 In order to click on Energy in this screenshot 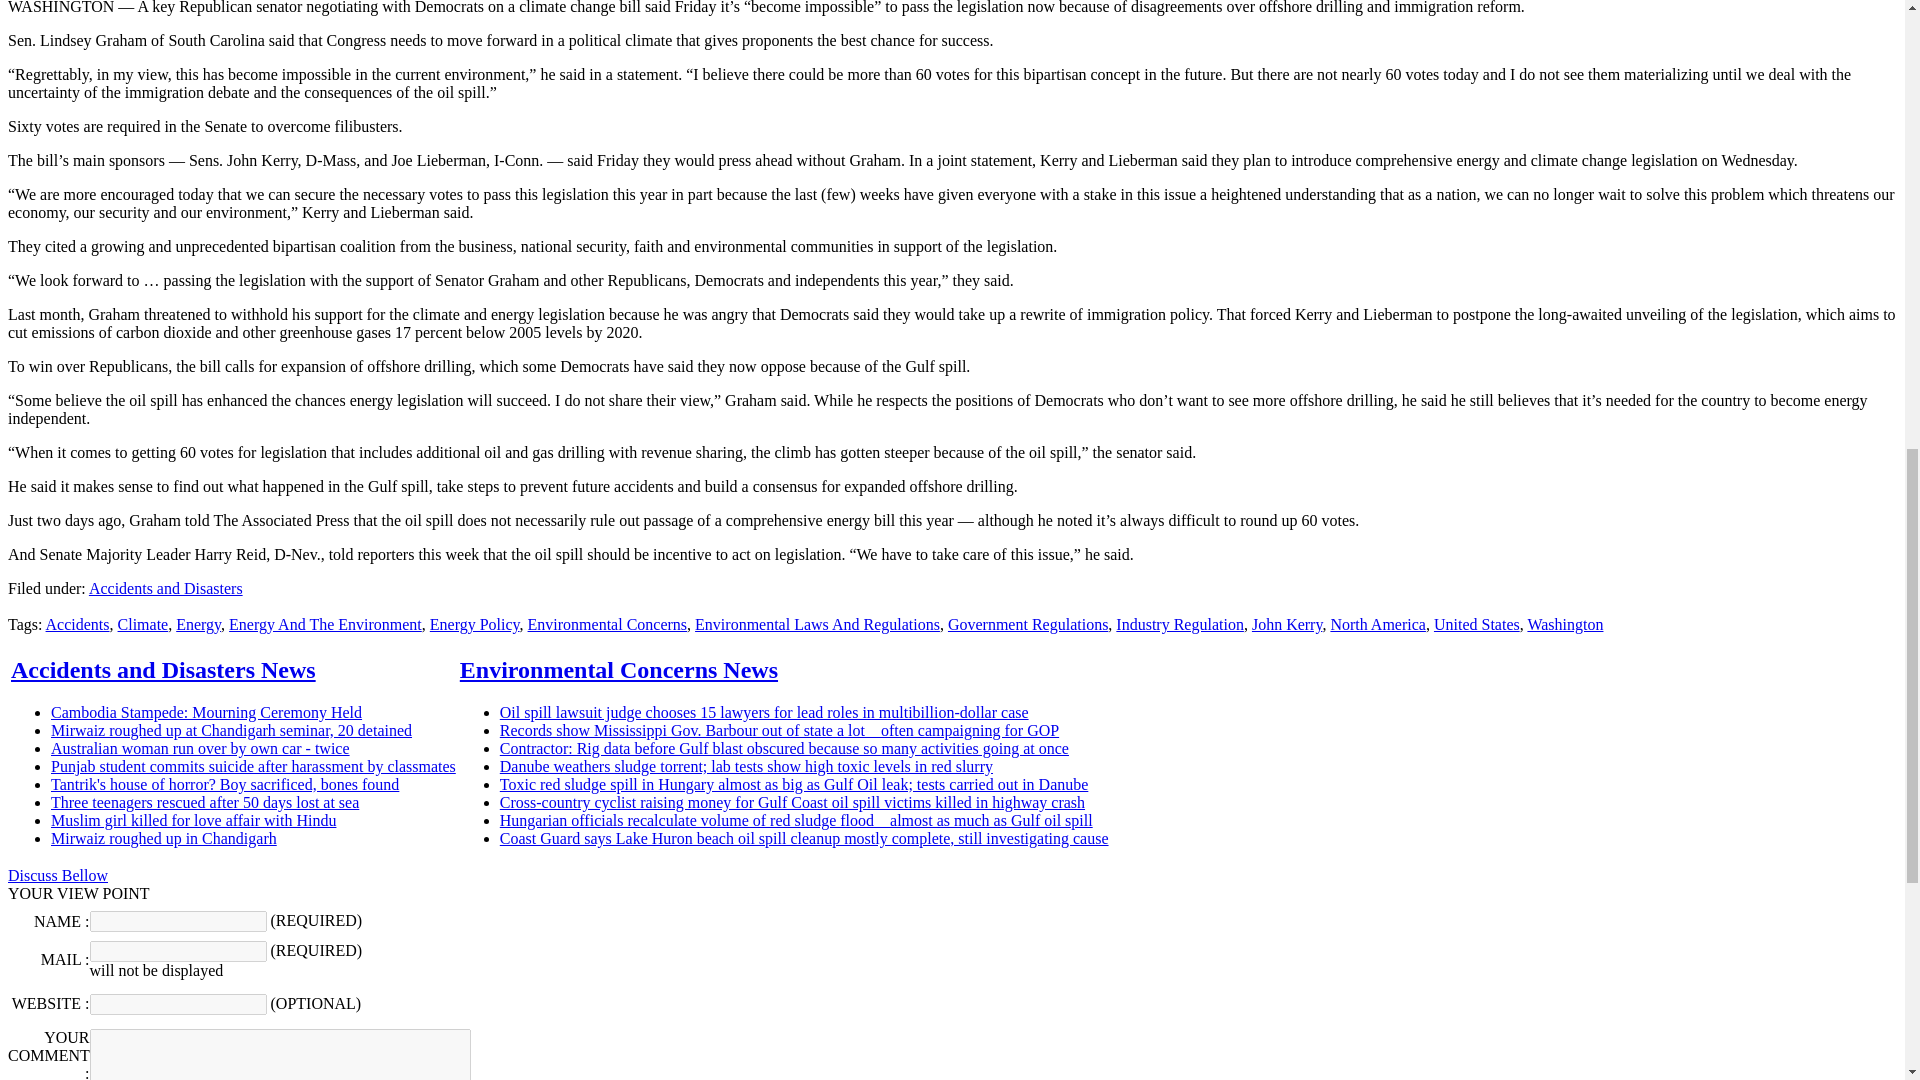, I will do `click(198, 624)`.